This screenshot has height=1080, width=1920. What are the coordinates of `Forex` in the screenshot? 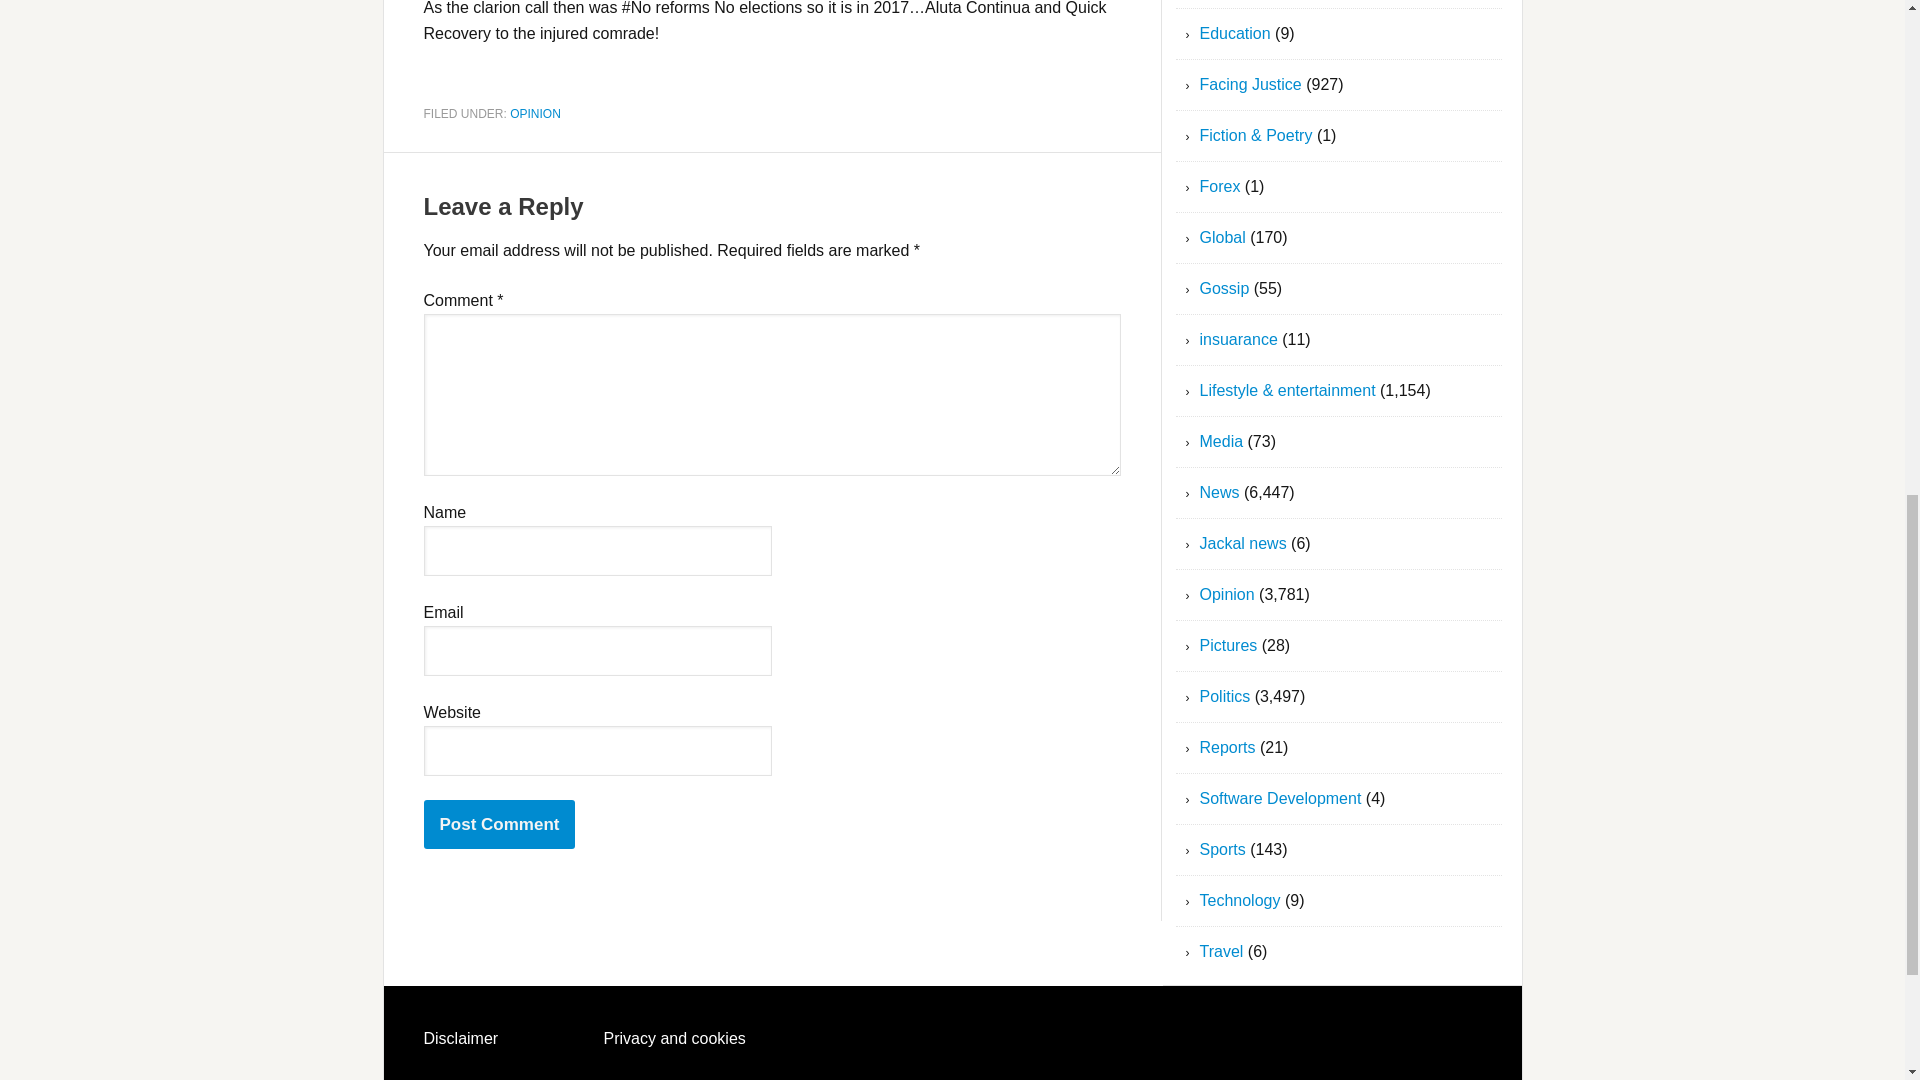 It's located at (1220, 186).